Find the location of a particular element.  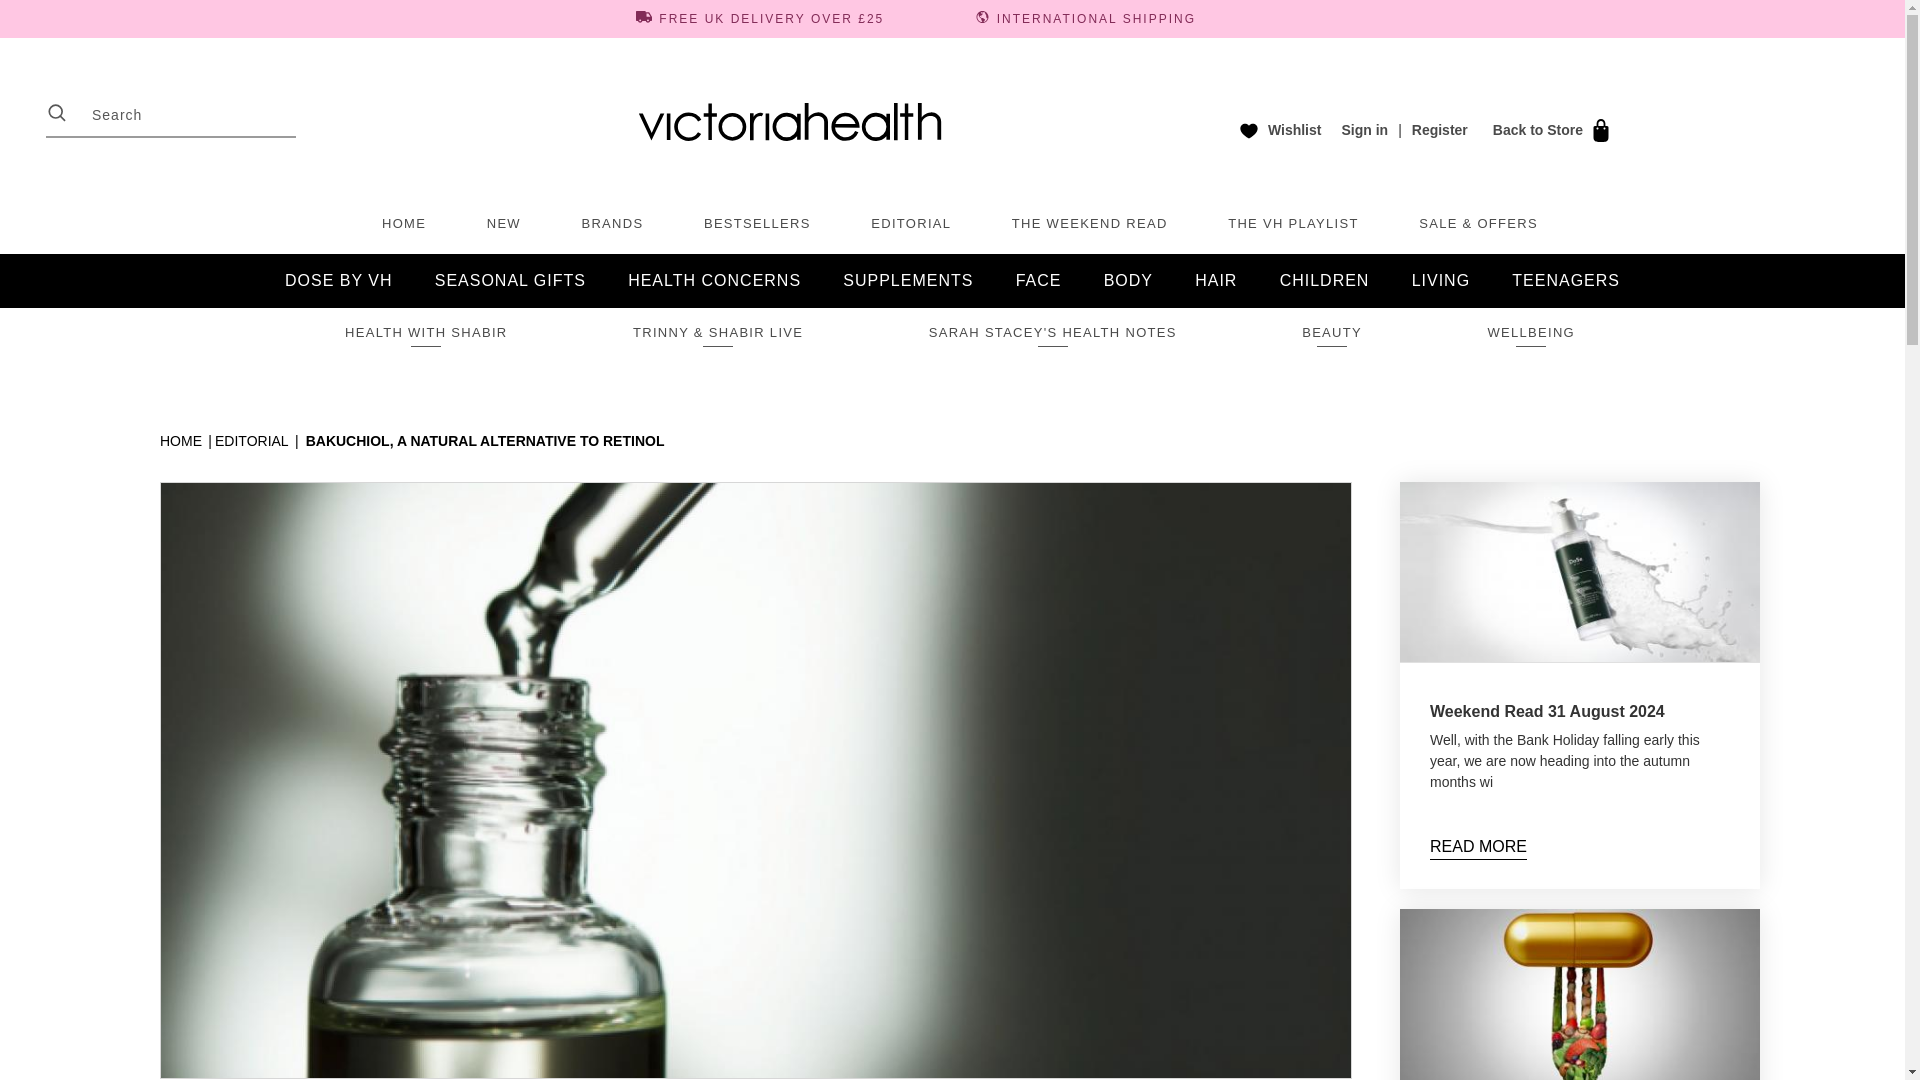

Back to Store is located at coordinates (1548, 131).